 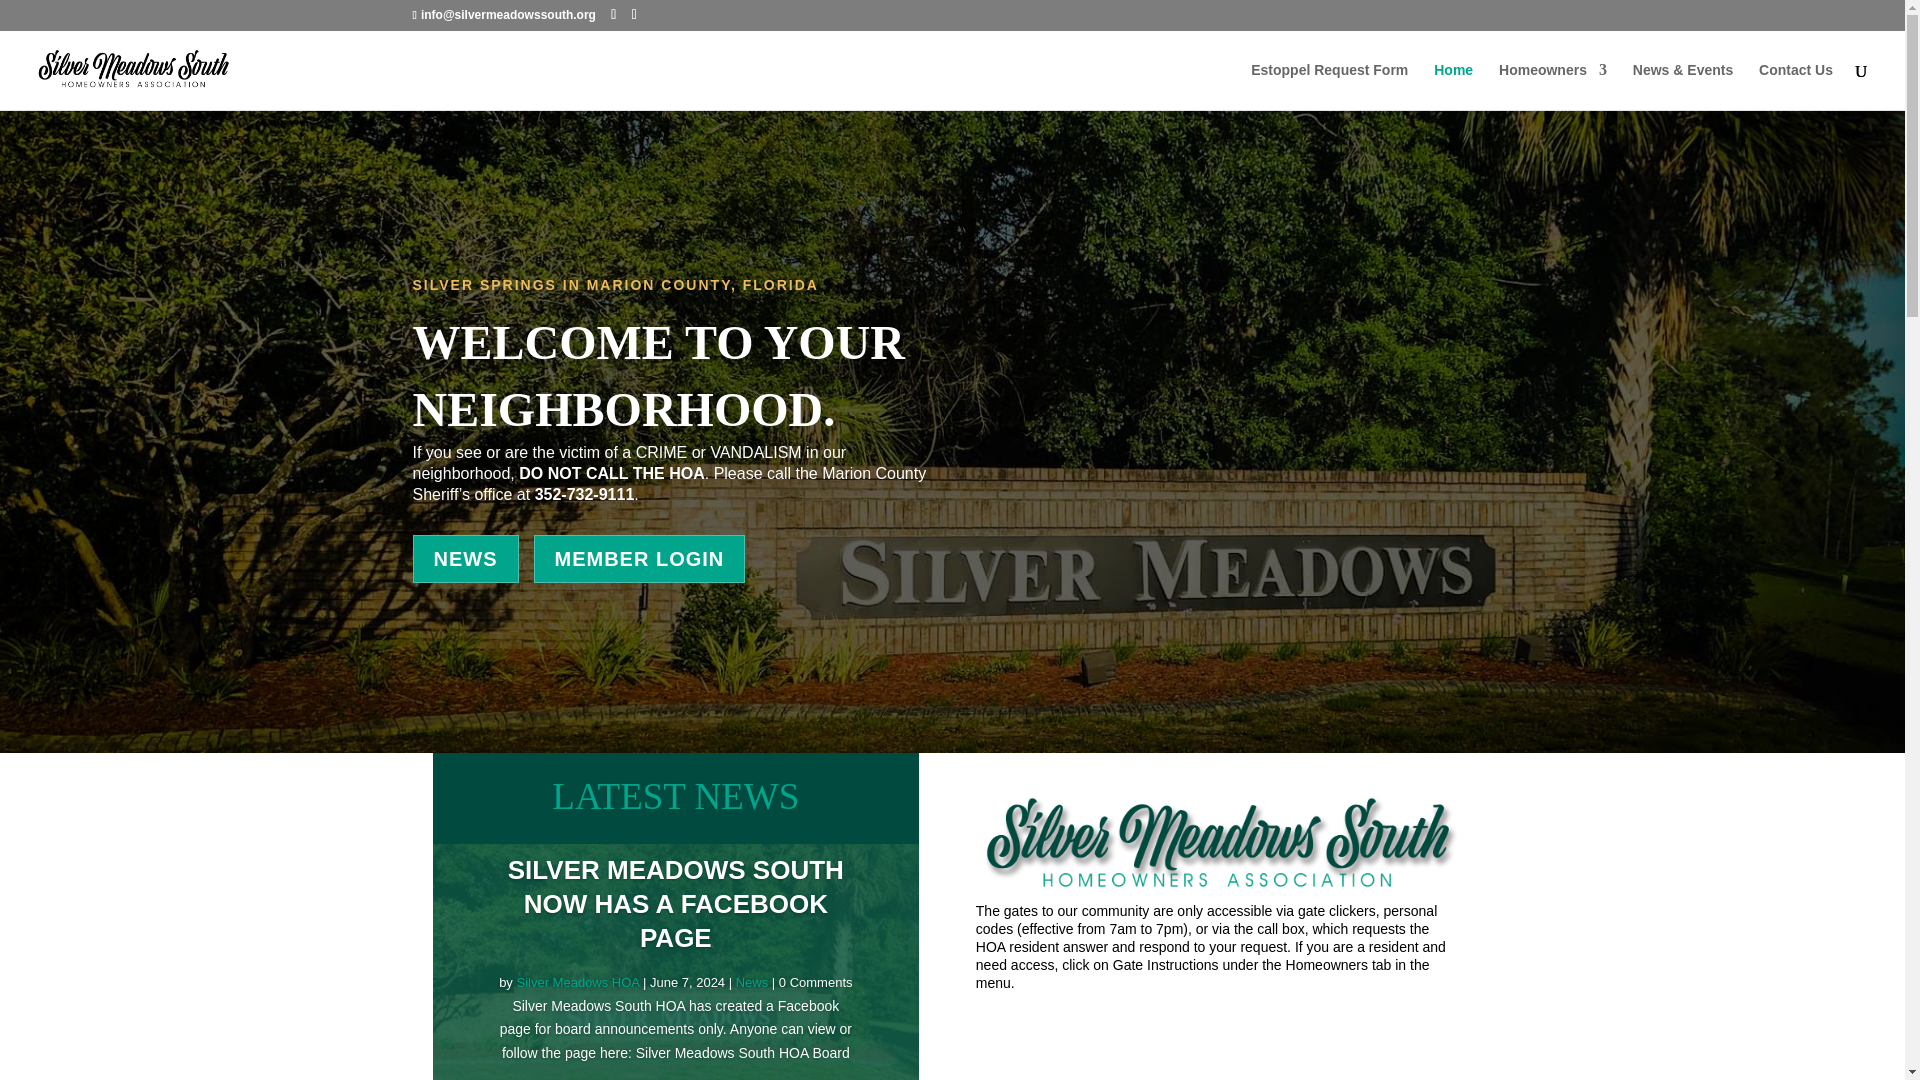 What do you see at coordinates (1796, 86) in the screenshot?
I see `Contact Us` at bounding box center [1796, 86].